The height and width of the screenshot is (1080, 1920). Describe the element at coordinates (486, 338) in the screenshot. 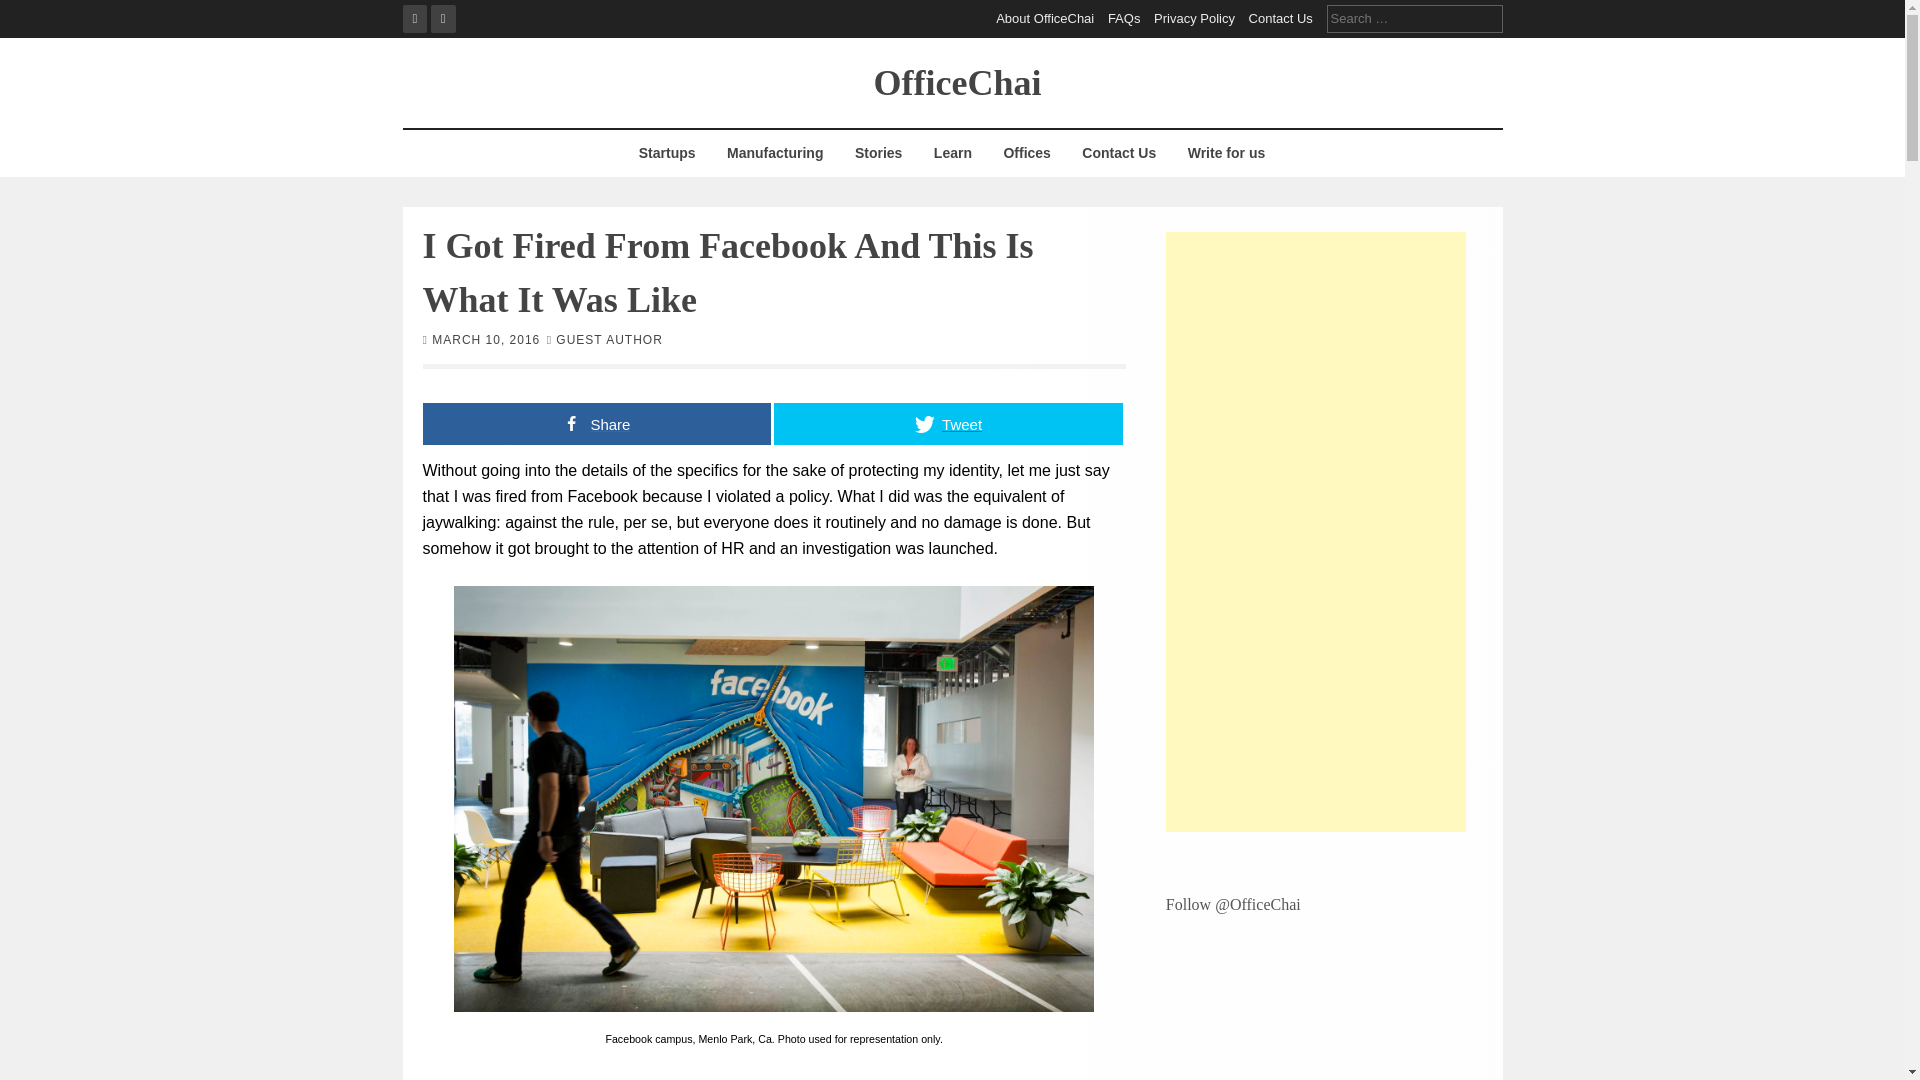

I see `MARCH 10, 2016` at that location.